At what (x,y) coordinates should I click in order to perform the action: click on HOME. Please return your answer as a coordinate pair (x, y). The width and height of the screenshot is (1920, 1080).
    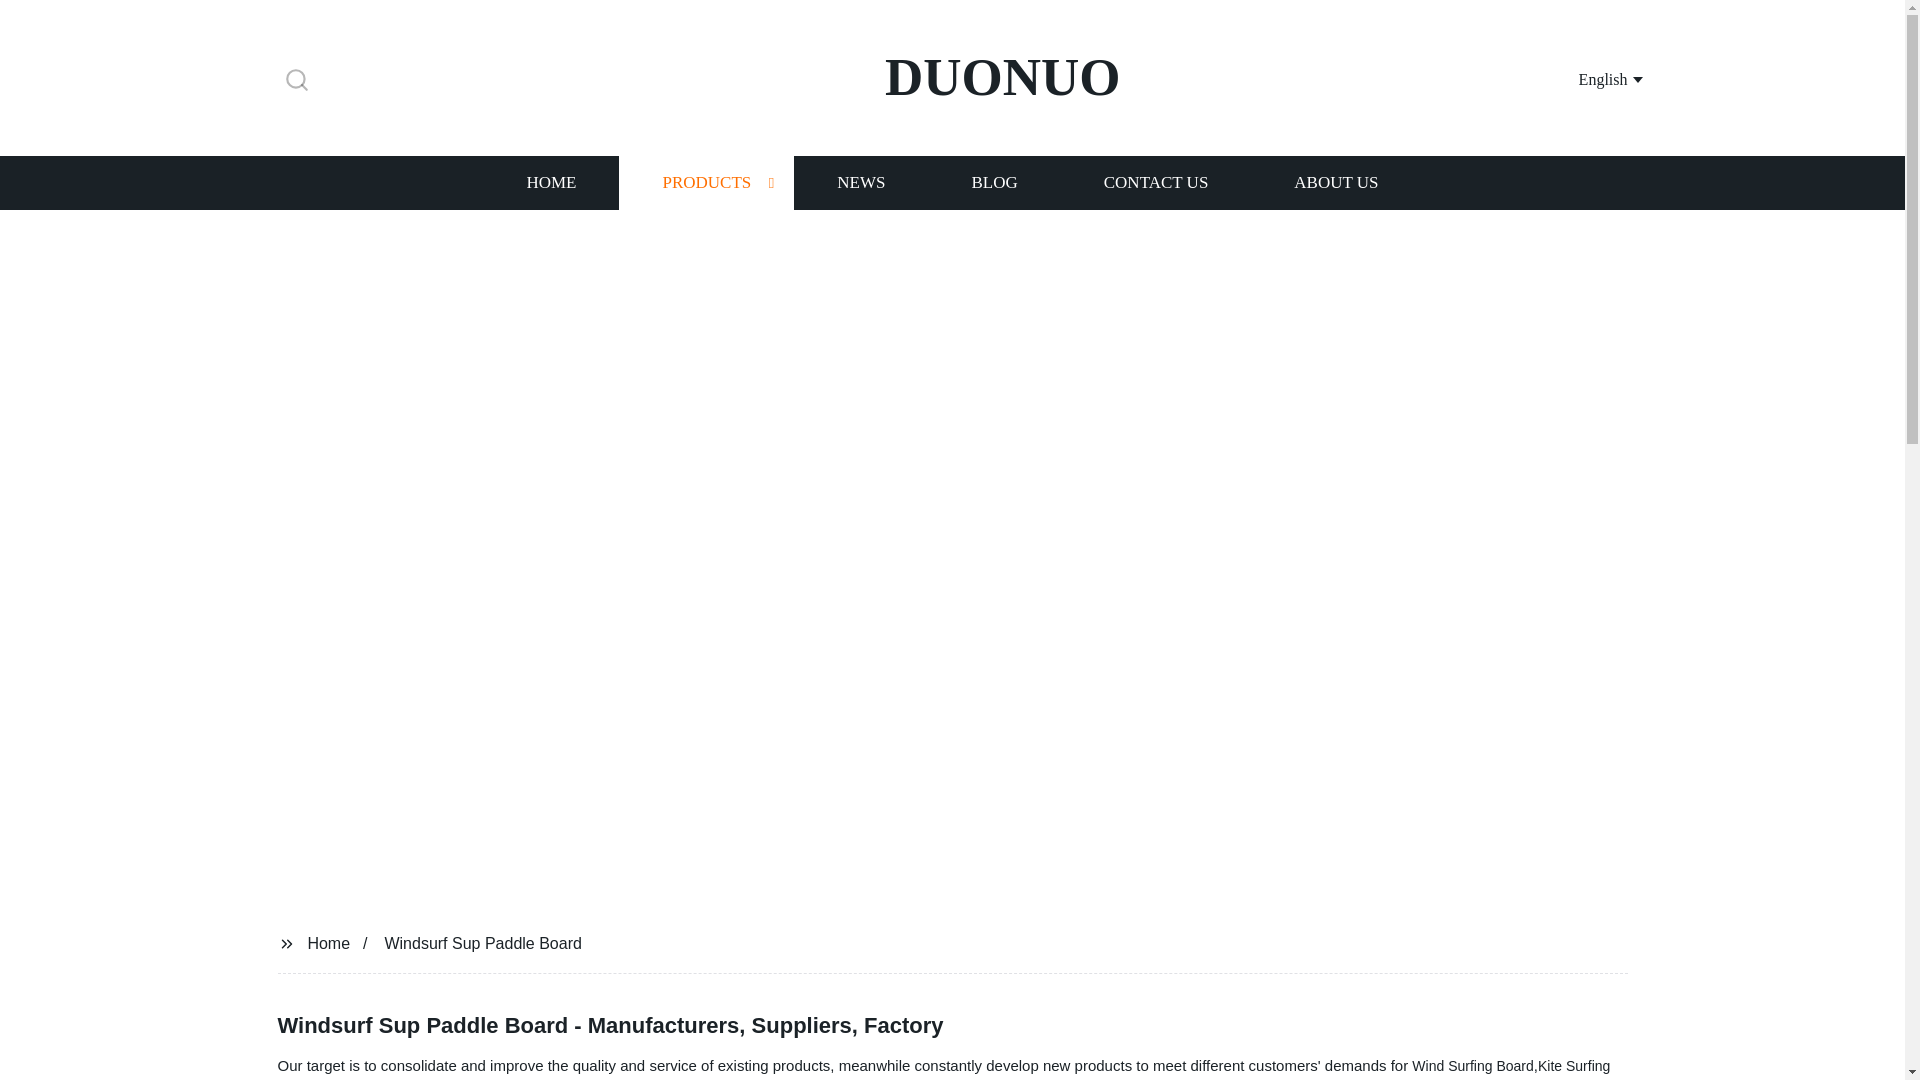
    Looking at the image, I should click on (550, 182).